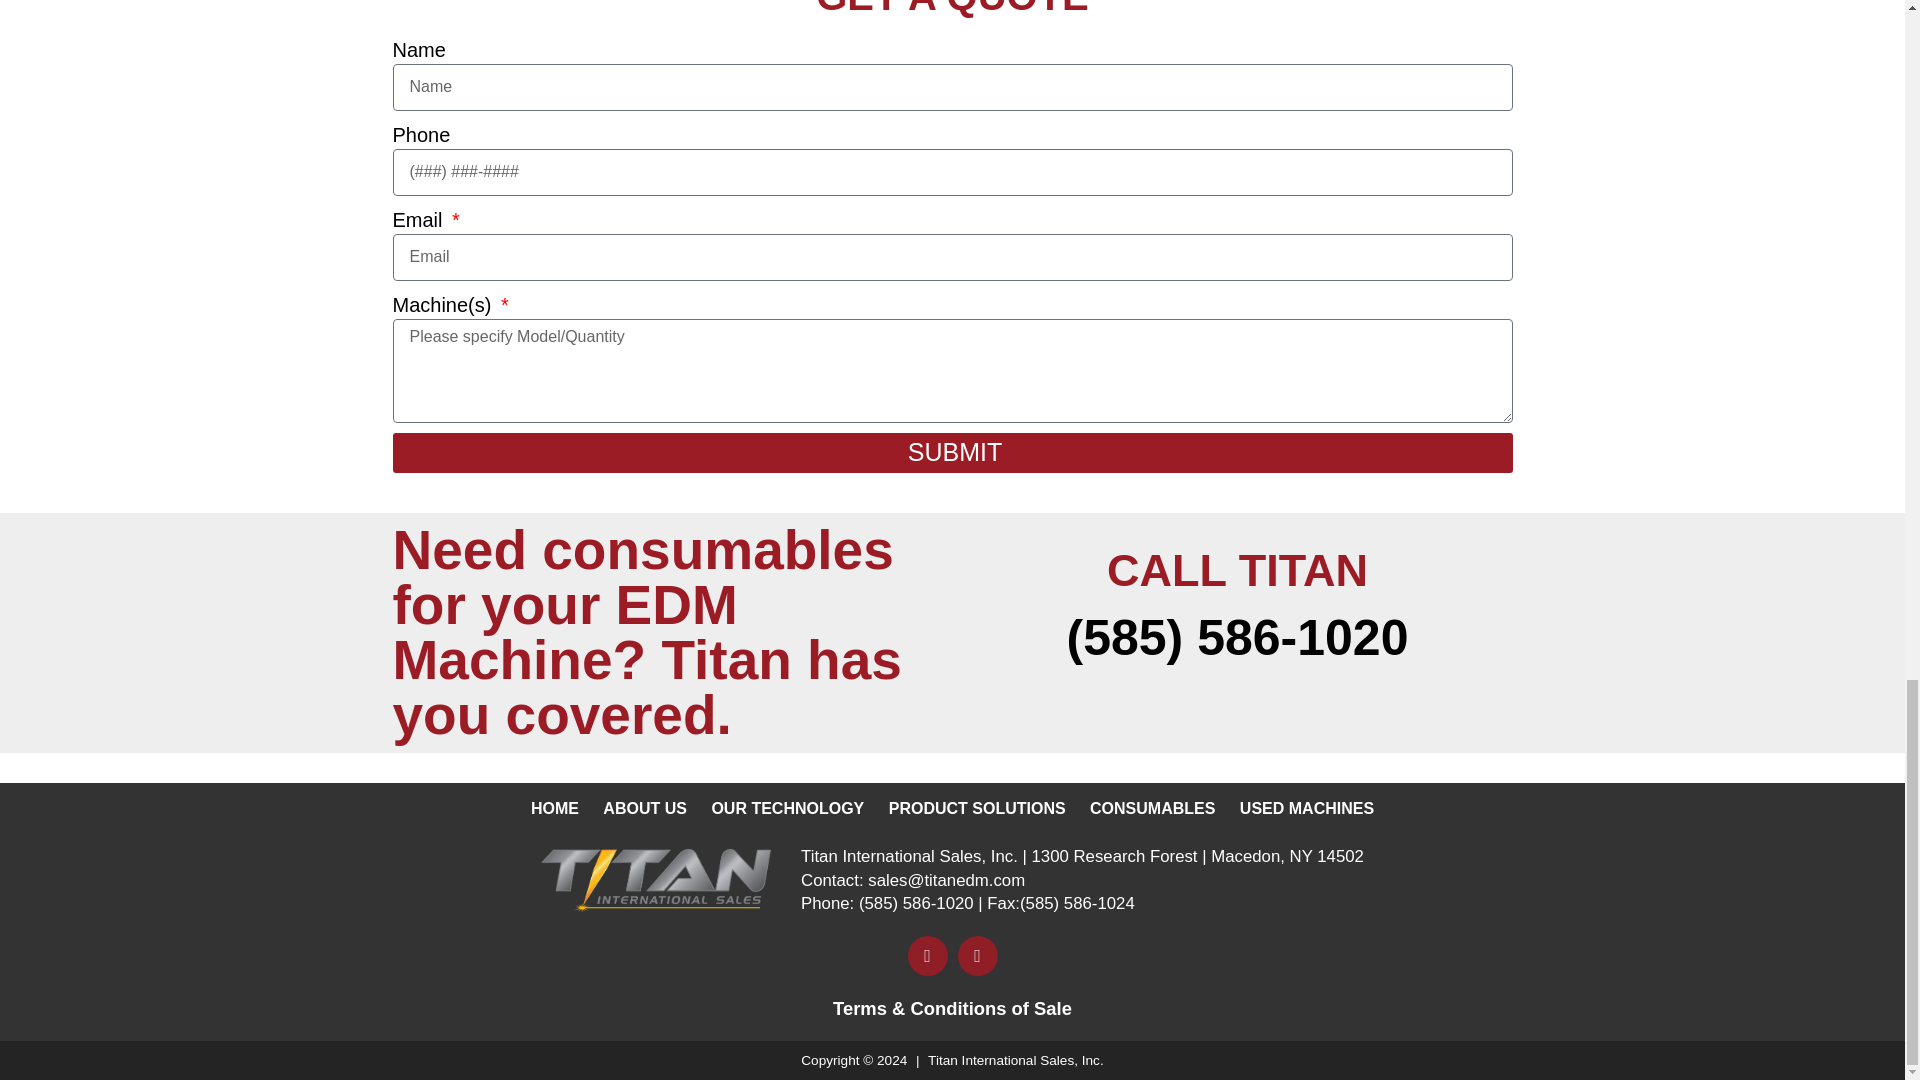  I want to click on USED MACHINES, so click(1307, 808).